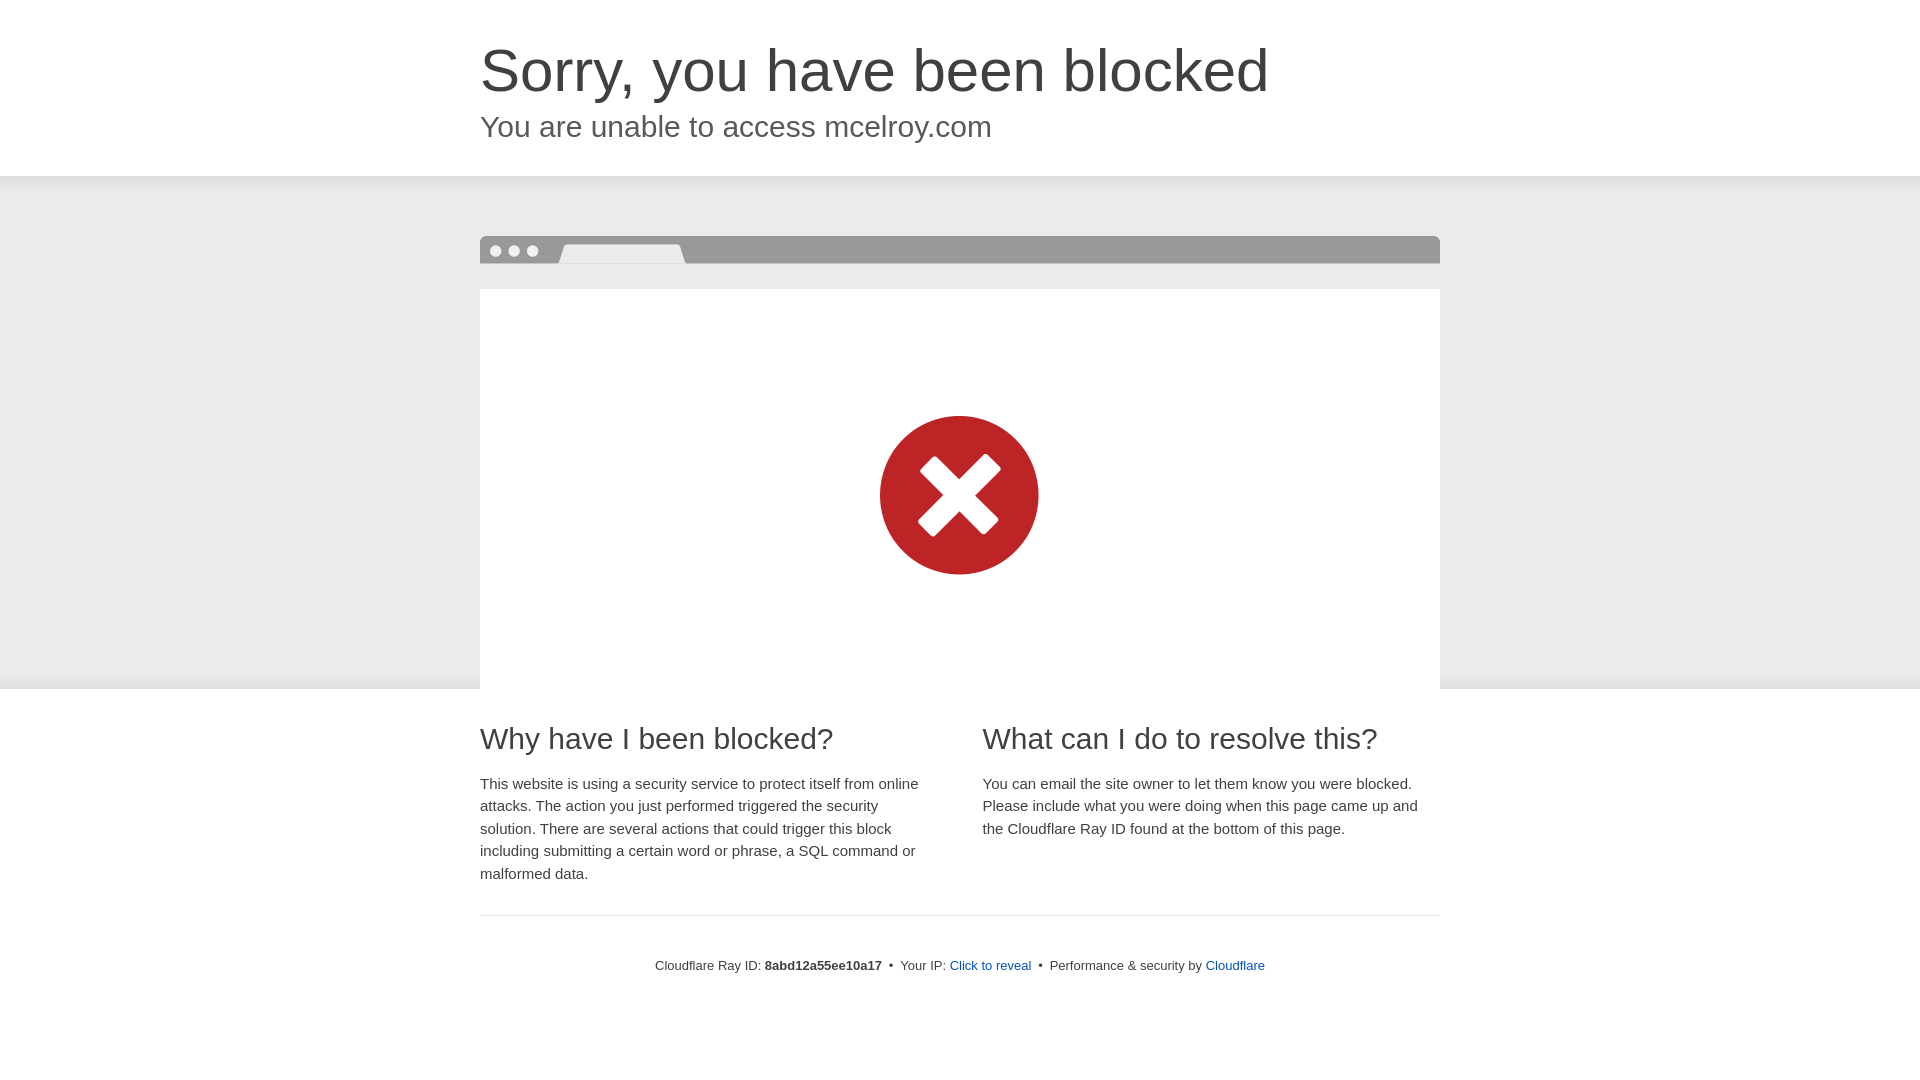  I want to click on Click to reveal, so click(991, 966).